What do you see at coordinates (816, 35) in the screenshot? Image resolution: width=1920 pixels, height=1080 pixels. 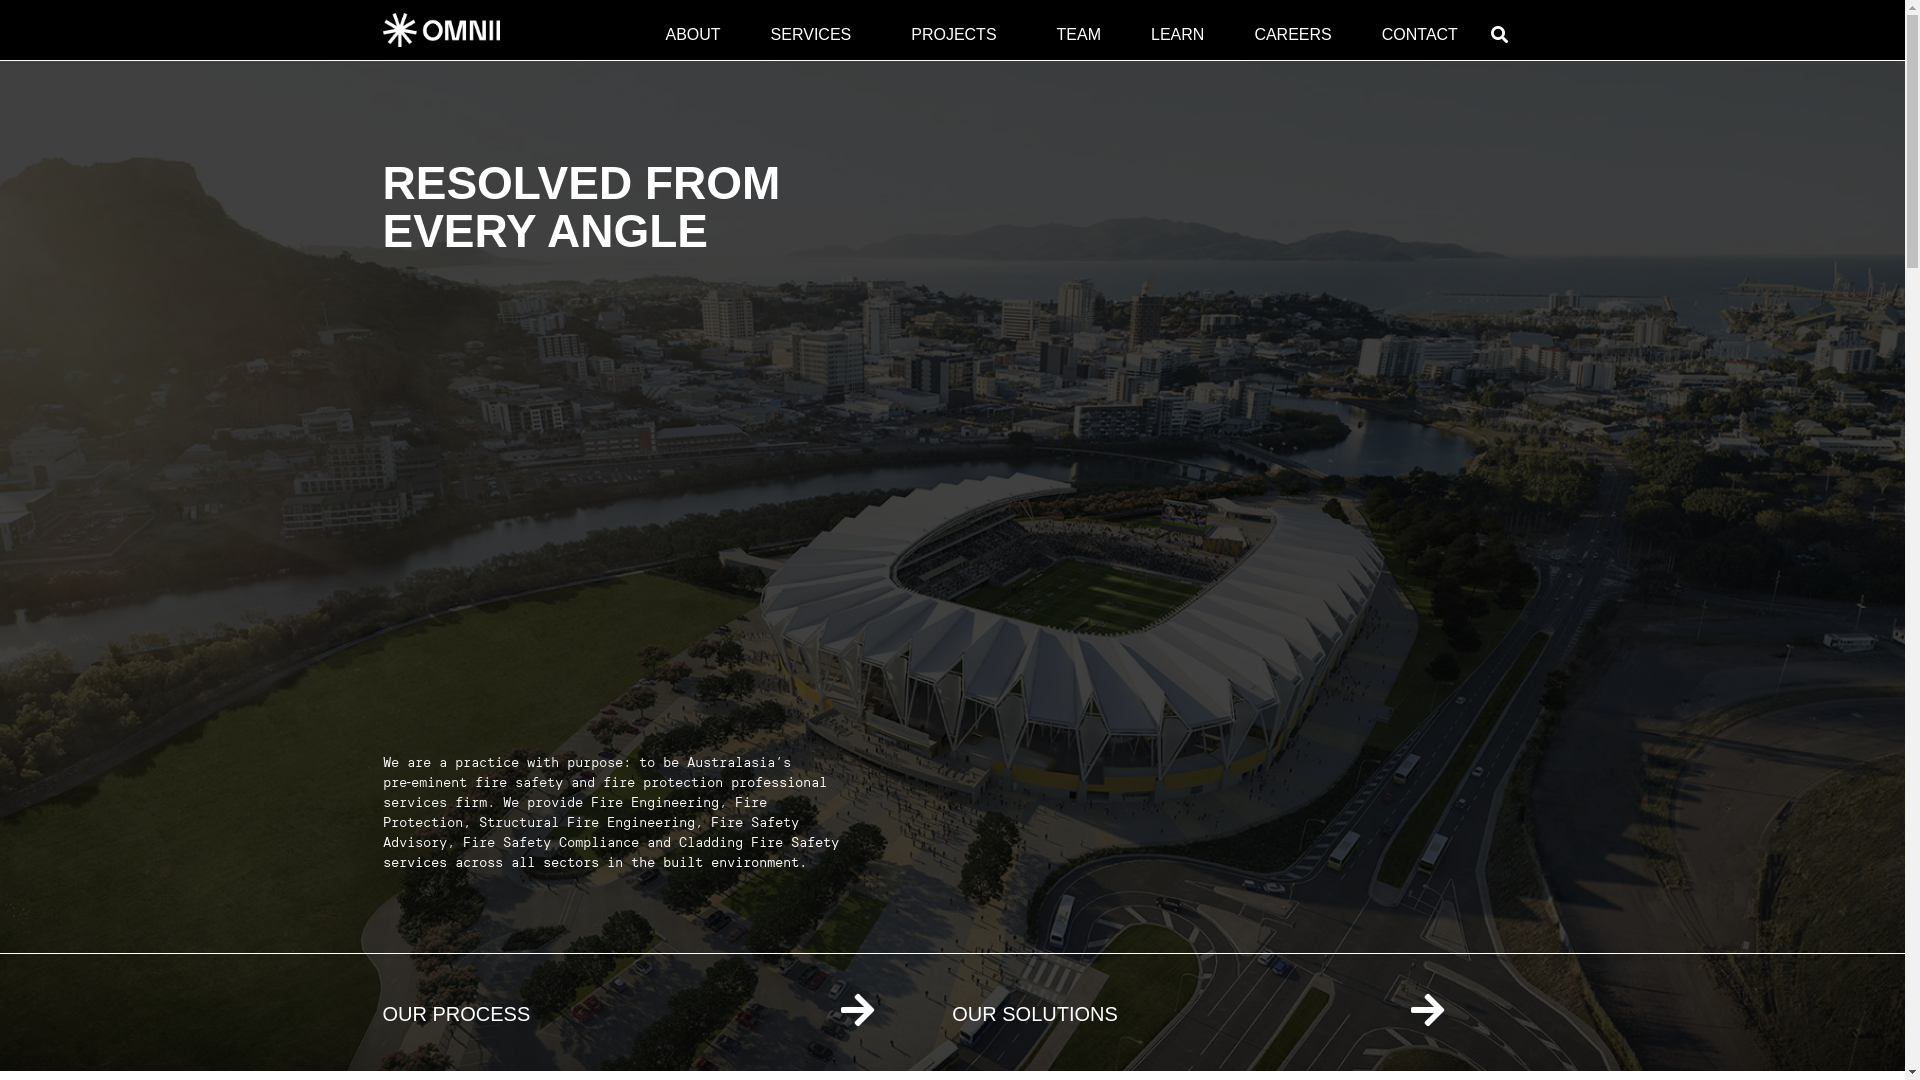 I see `SERVICES` at bounding box center [816, 35].